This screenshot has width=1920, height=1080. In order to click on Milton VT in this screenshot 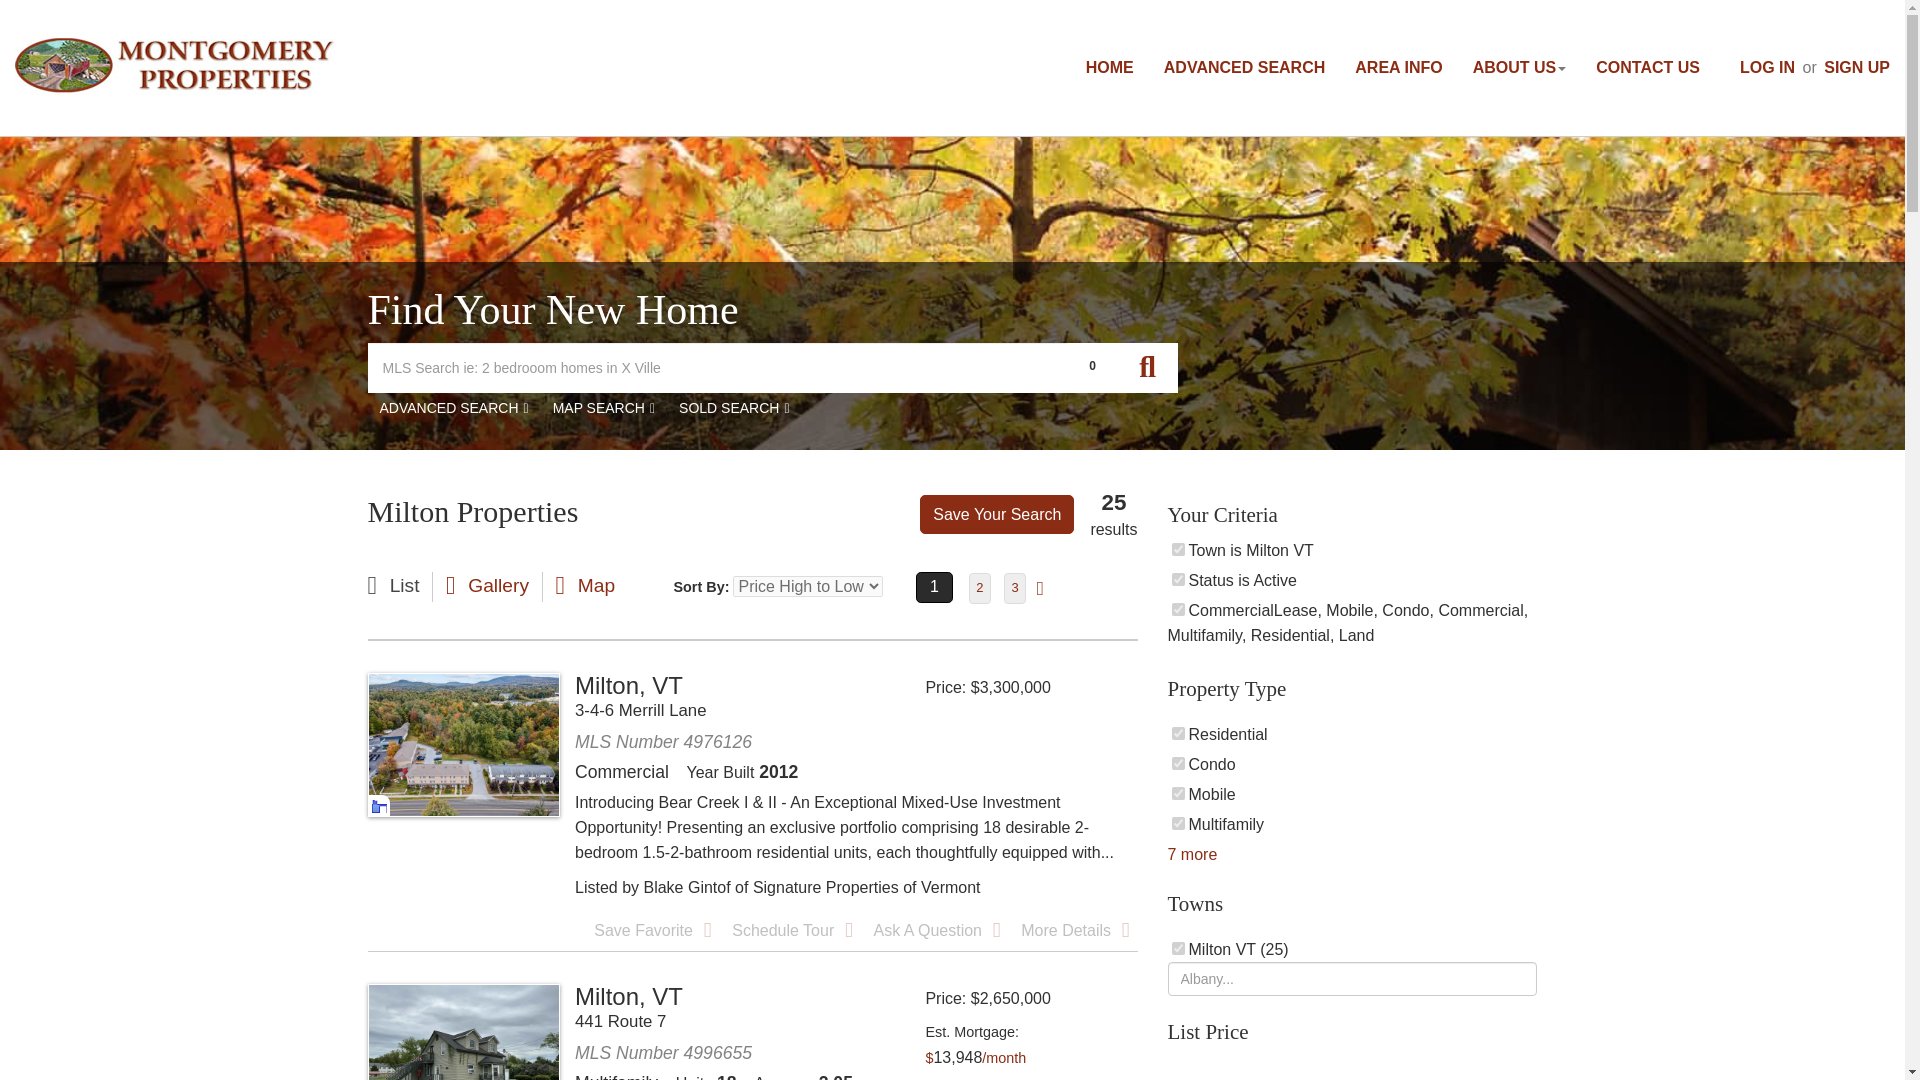, I will do `click(1178, 550)`.